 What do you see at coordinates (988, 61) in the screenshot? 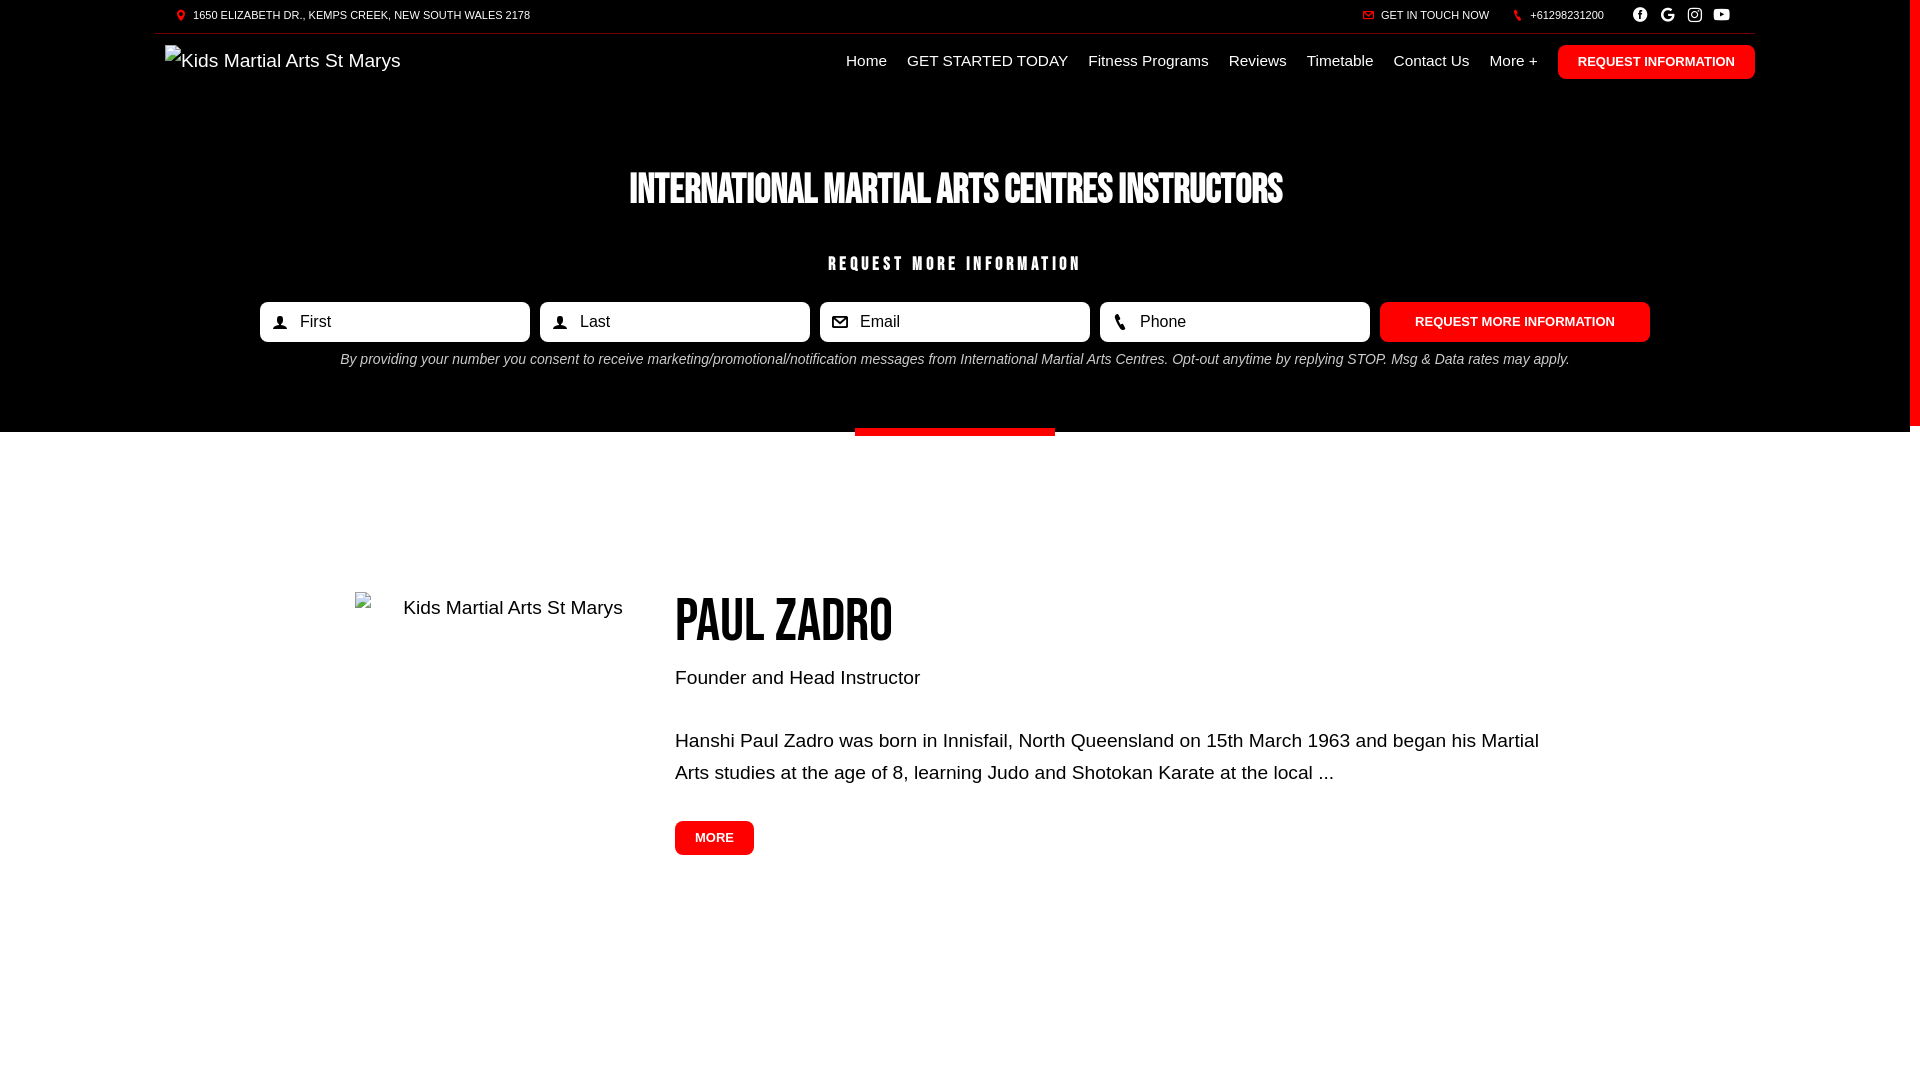
I see `GET STARTED TODAY` at bounding box center [988, 61].